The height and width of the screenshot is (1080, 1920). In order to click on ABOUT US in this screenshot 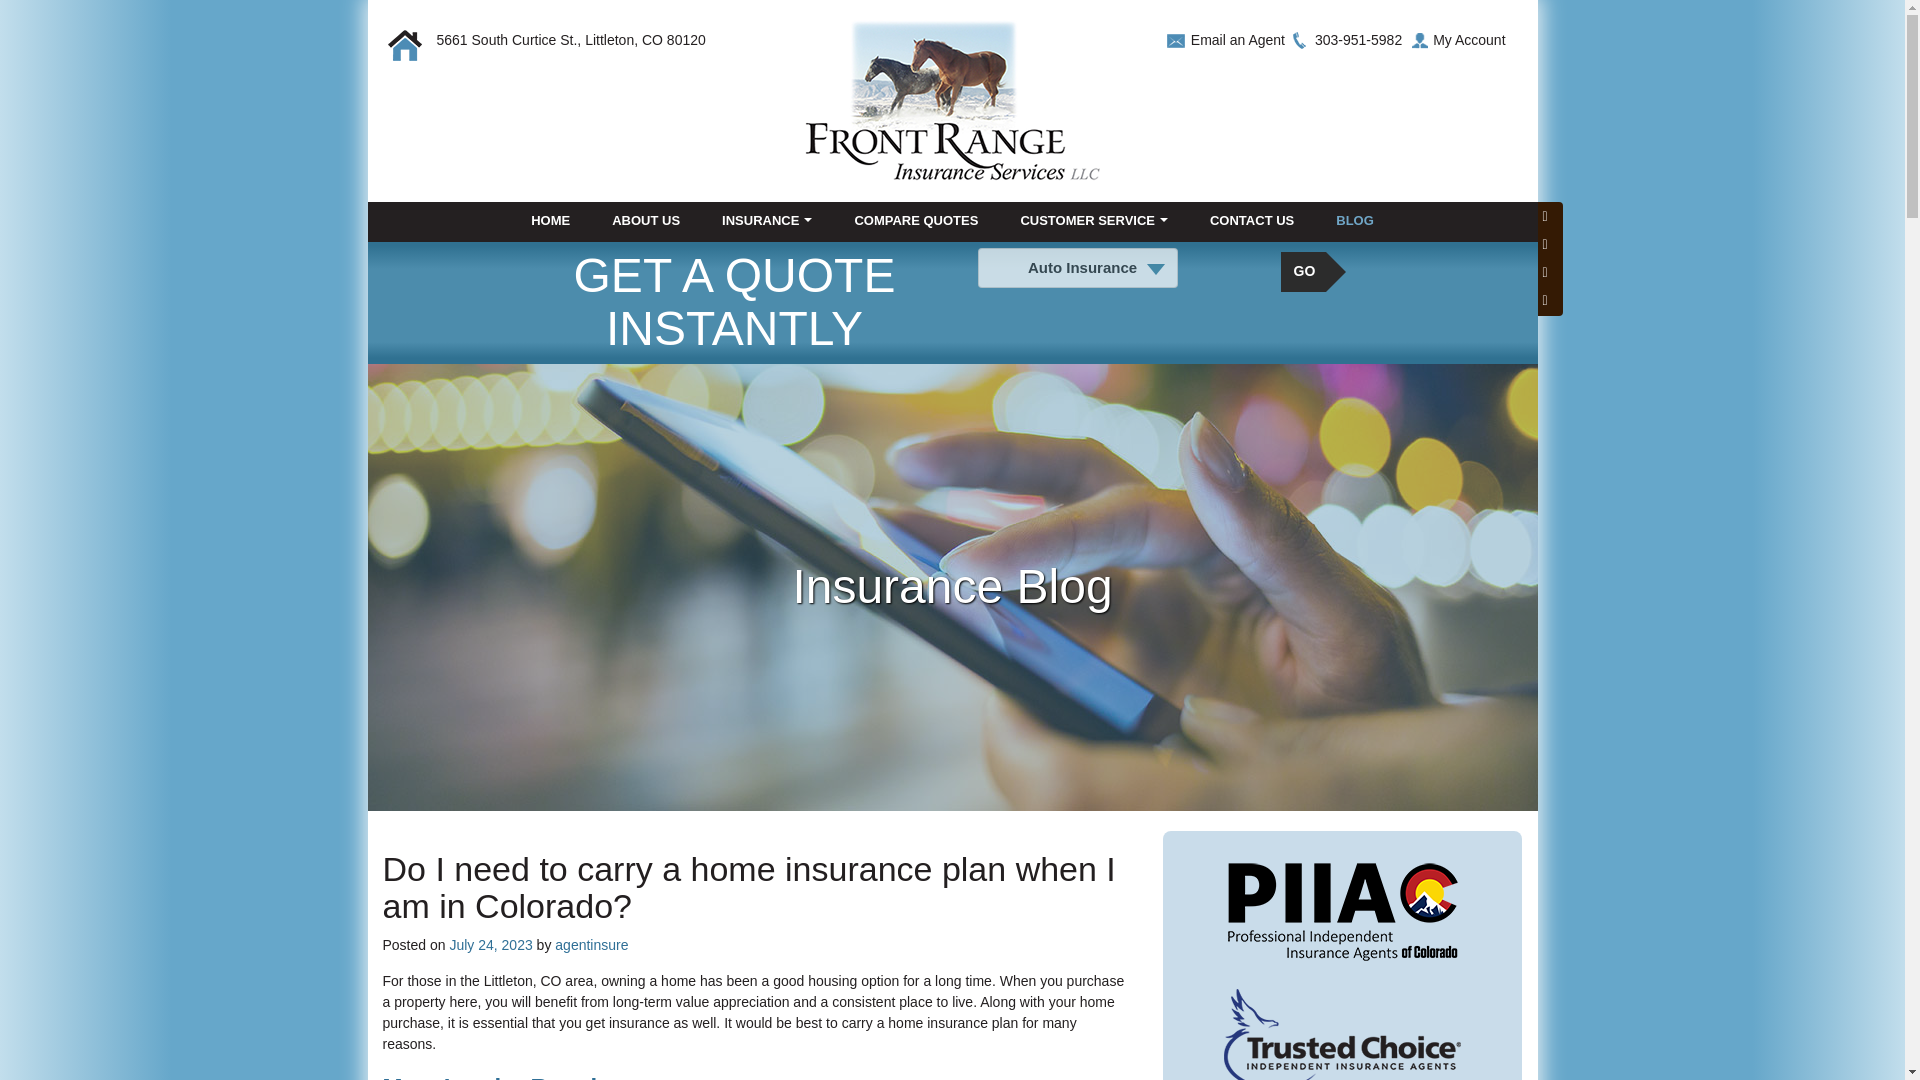, I will do `click(646, 220)`.